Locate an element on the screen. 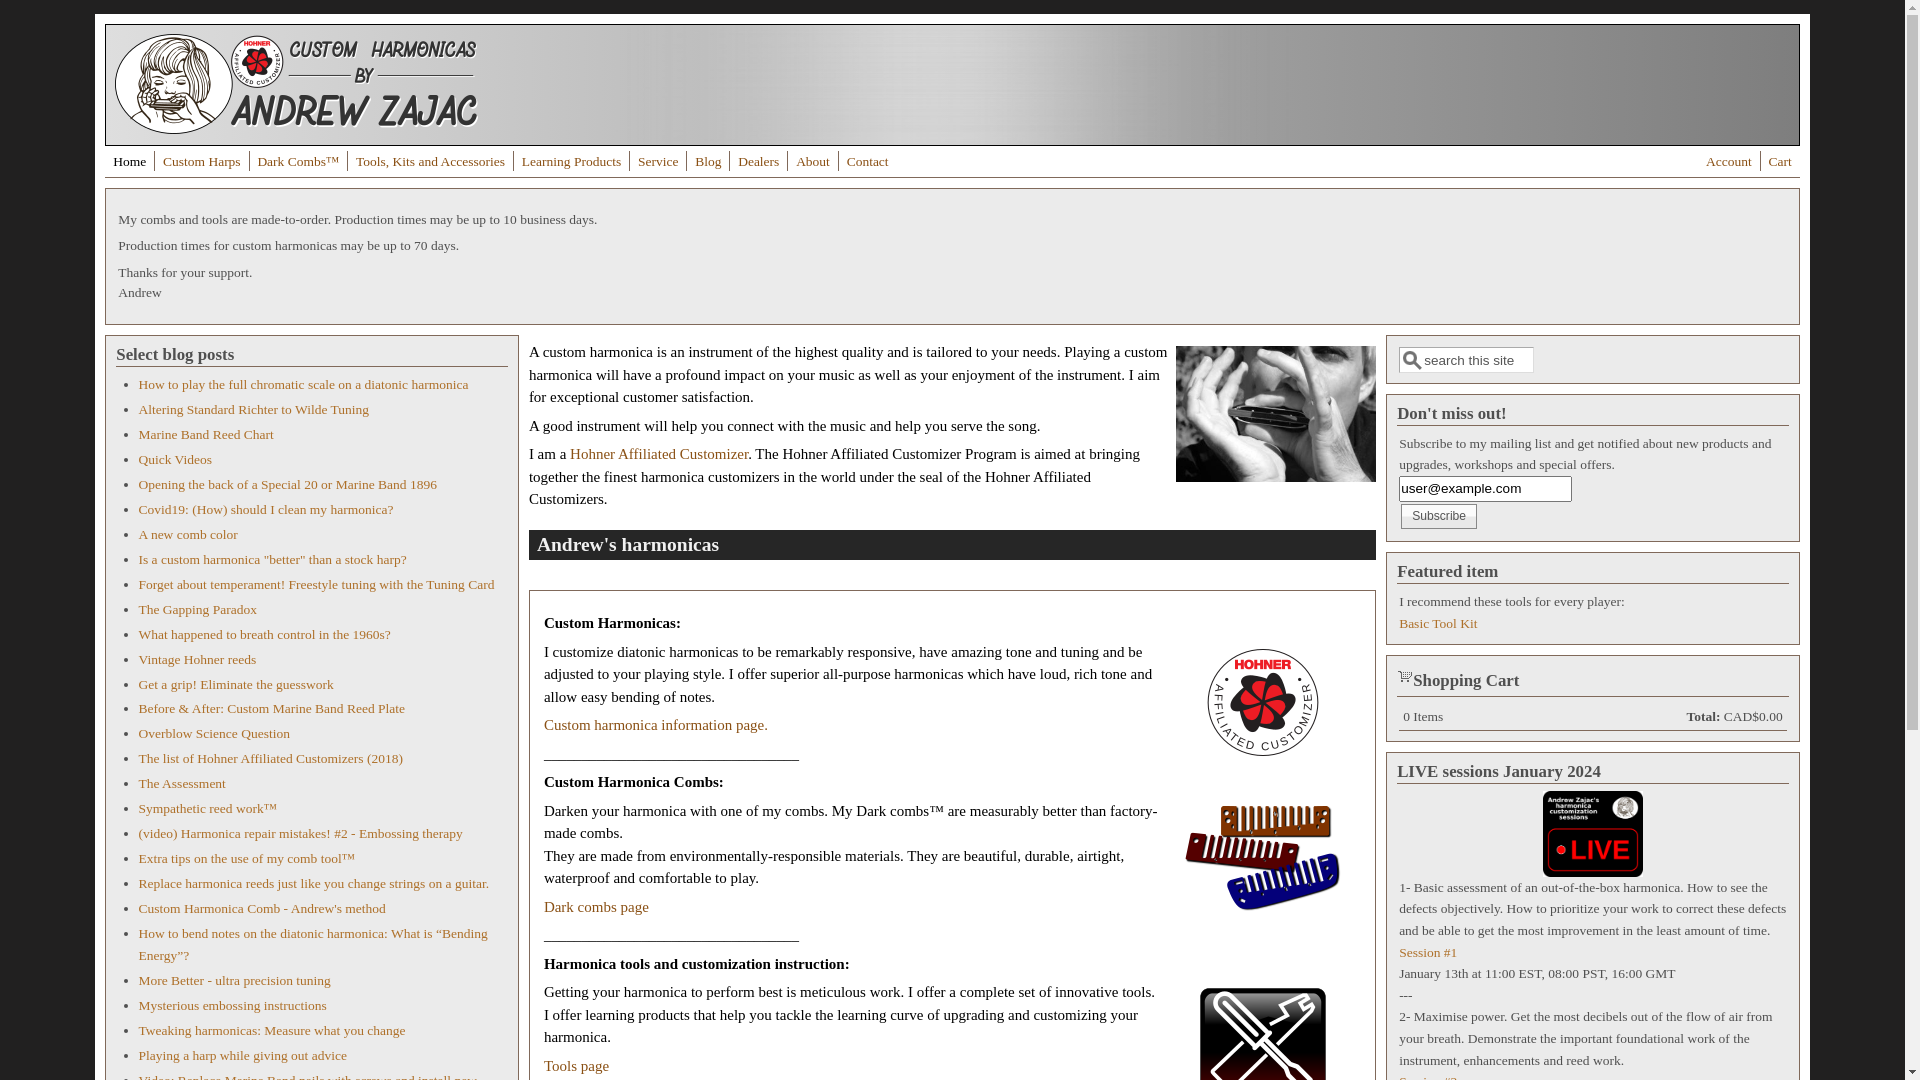 The height and width of the screenshot is (1080, 1920). Hohner Affiliated Customizer is located at coordinates (659, 454).